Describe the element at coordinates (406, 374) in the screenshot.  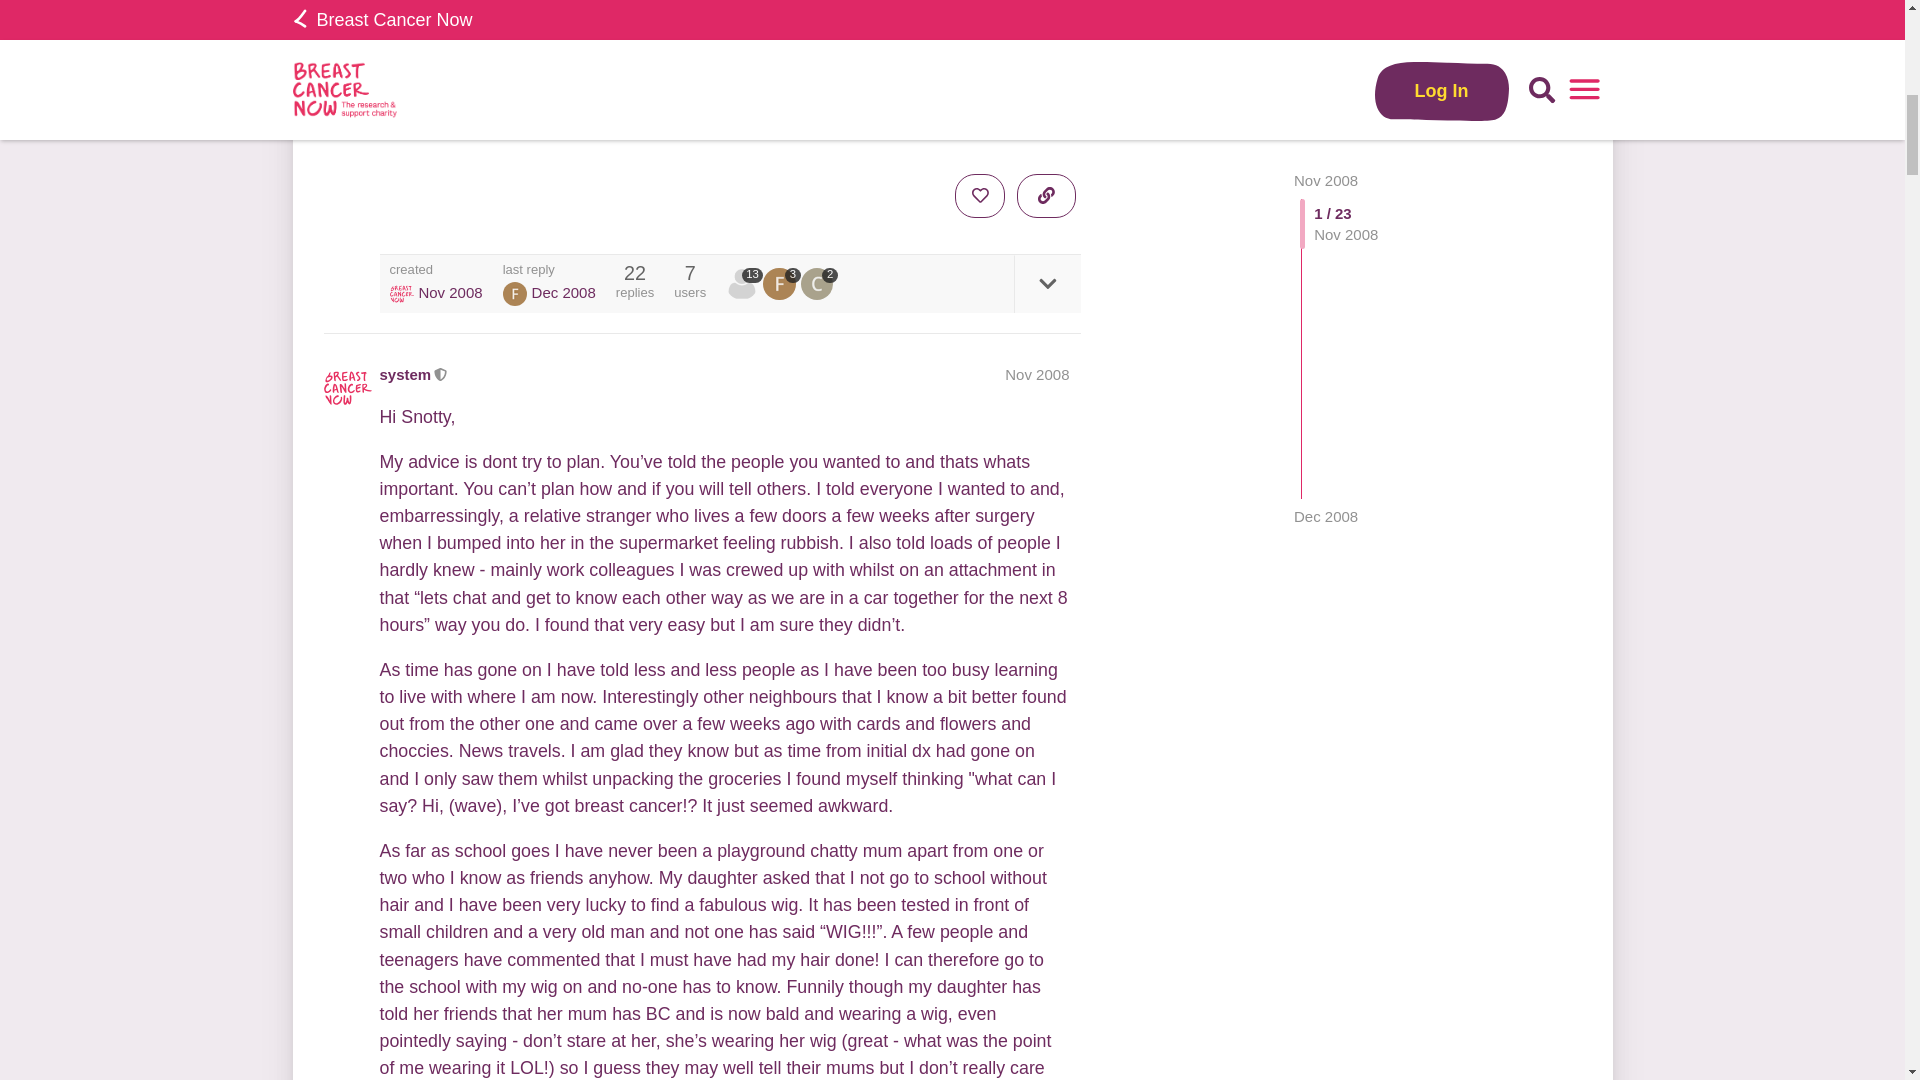
I see `system` at that location.